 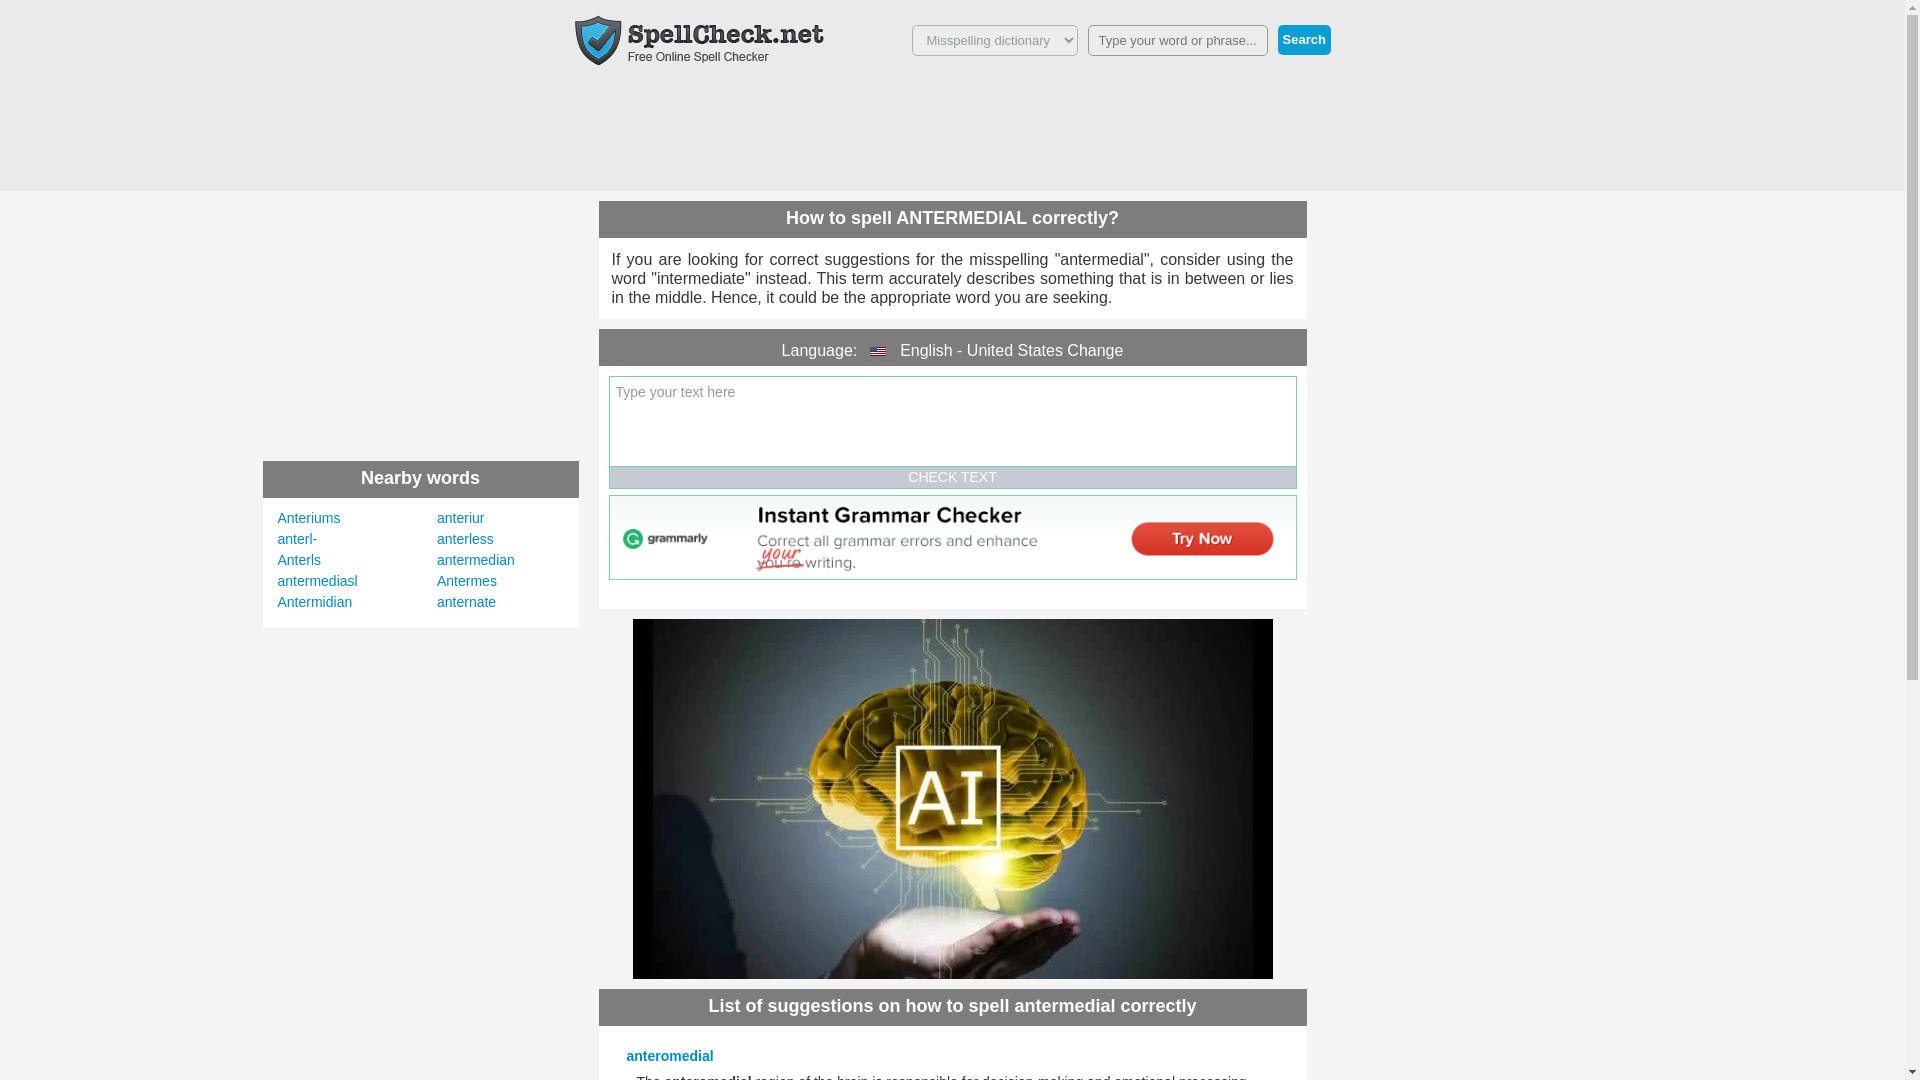 I want to click on anternate, so click(x=466, y=602).